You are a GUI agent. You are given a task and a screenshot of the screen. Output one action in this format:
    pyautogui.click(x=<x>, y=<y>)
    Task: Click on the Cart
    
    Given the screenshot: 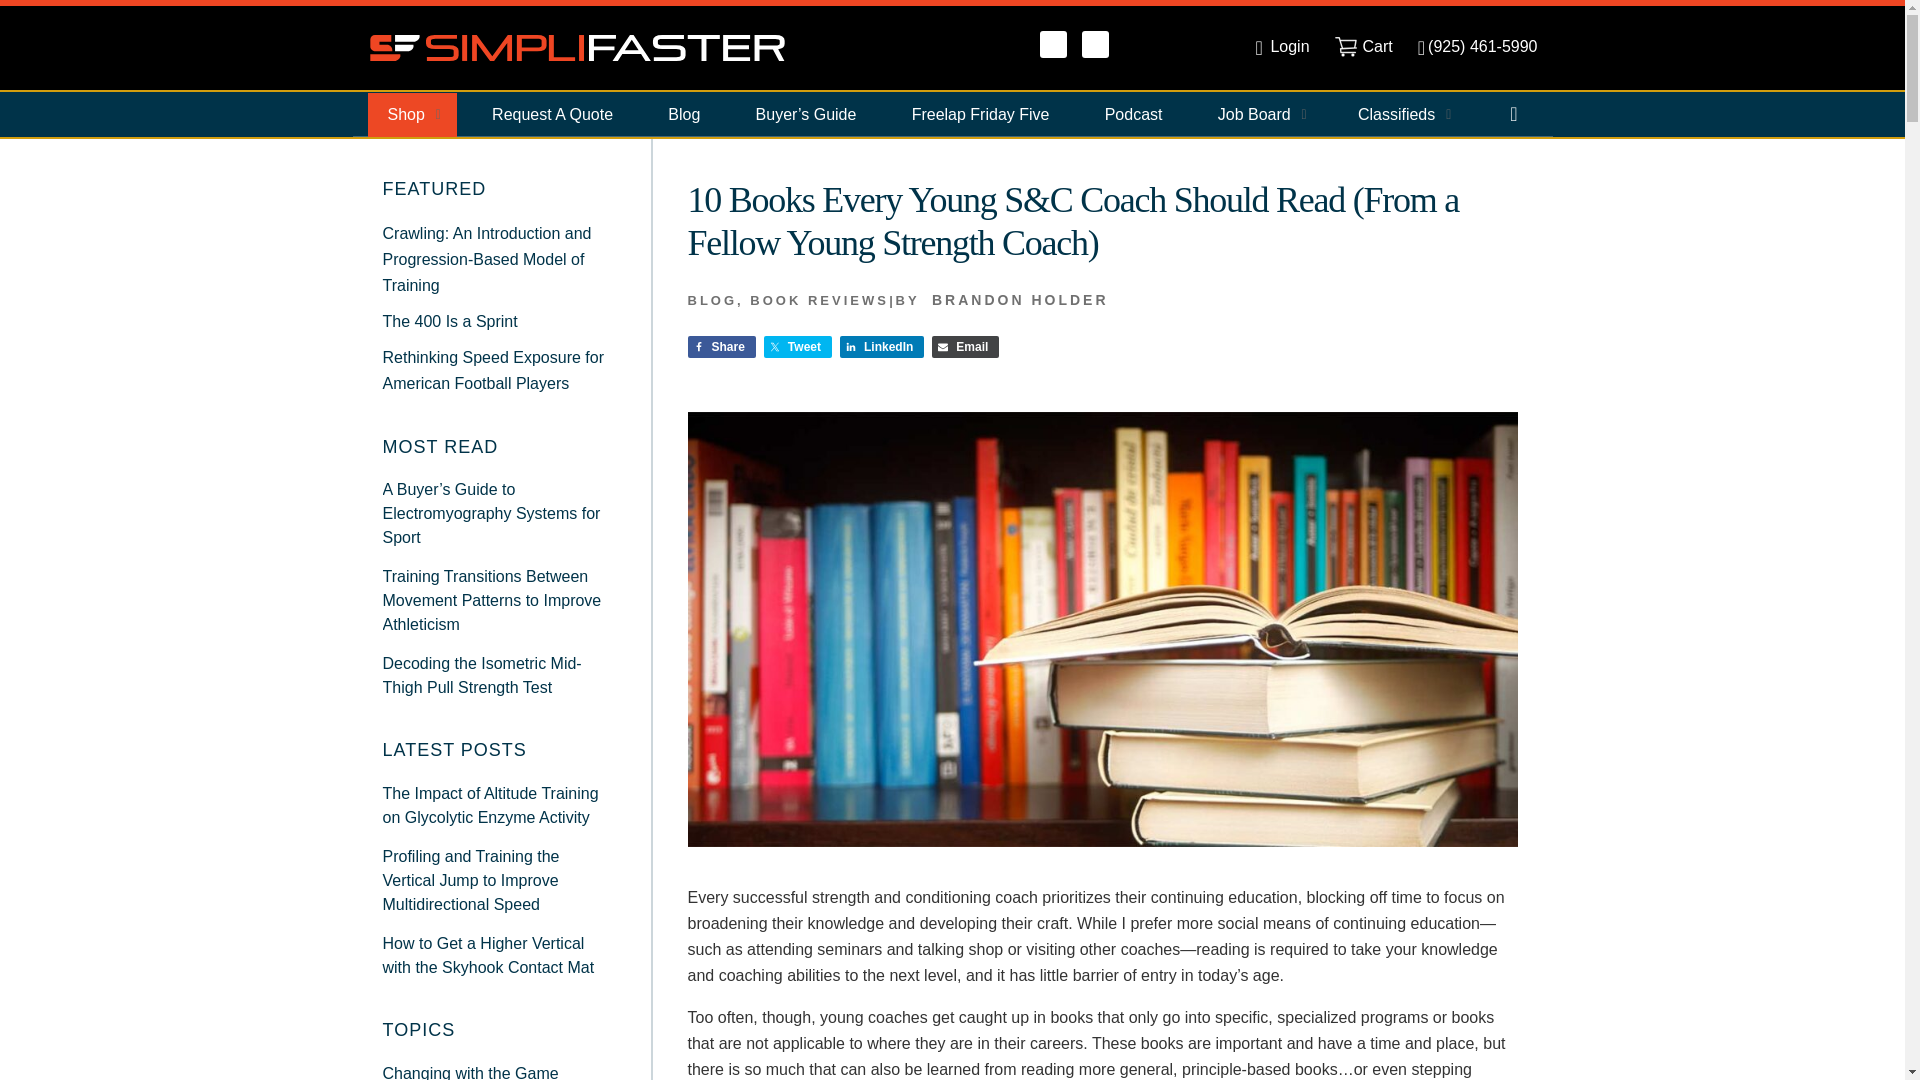 What is the action you would take?
    pyautogui.click(x=1364, y=46)
    